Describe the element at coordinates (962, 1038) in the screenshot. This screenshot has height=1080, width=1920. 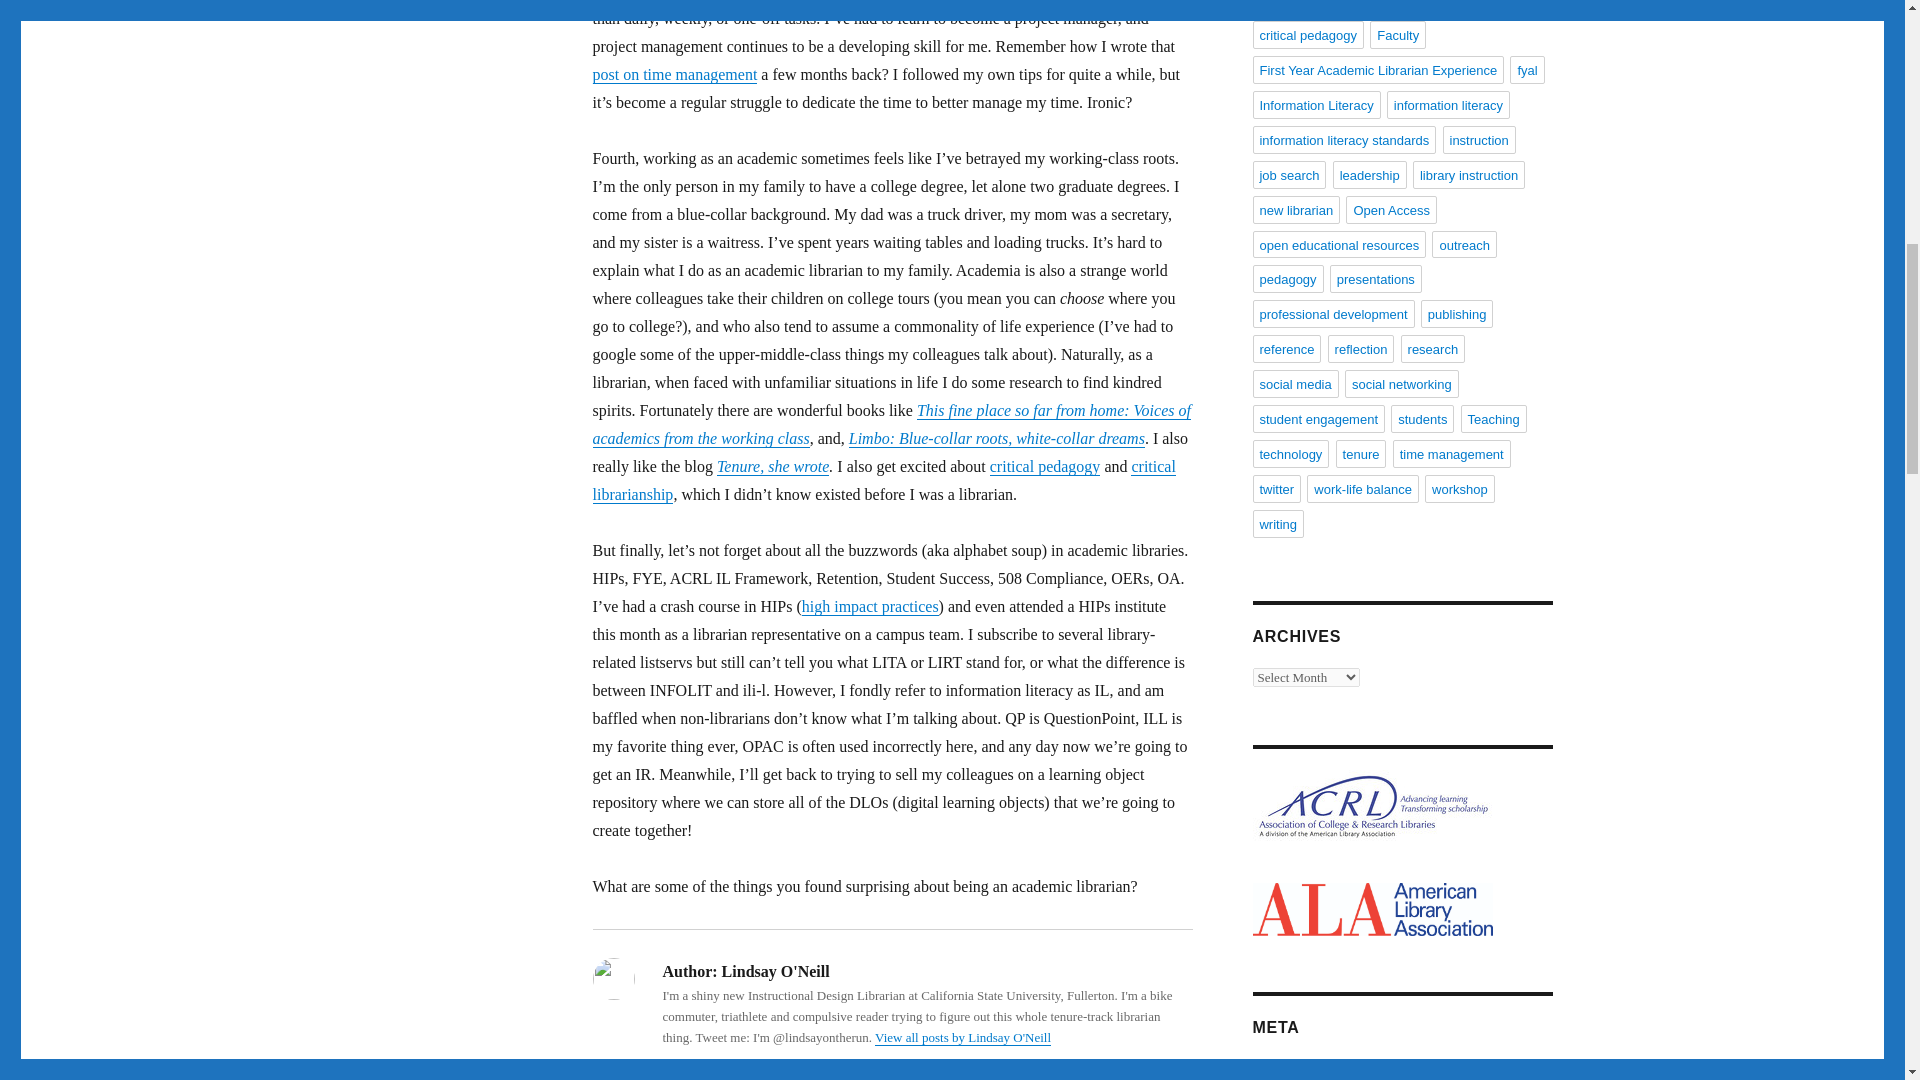
I see `View all posts by Lindsay O'Neill` at that location.